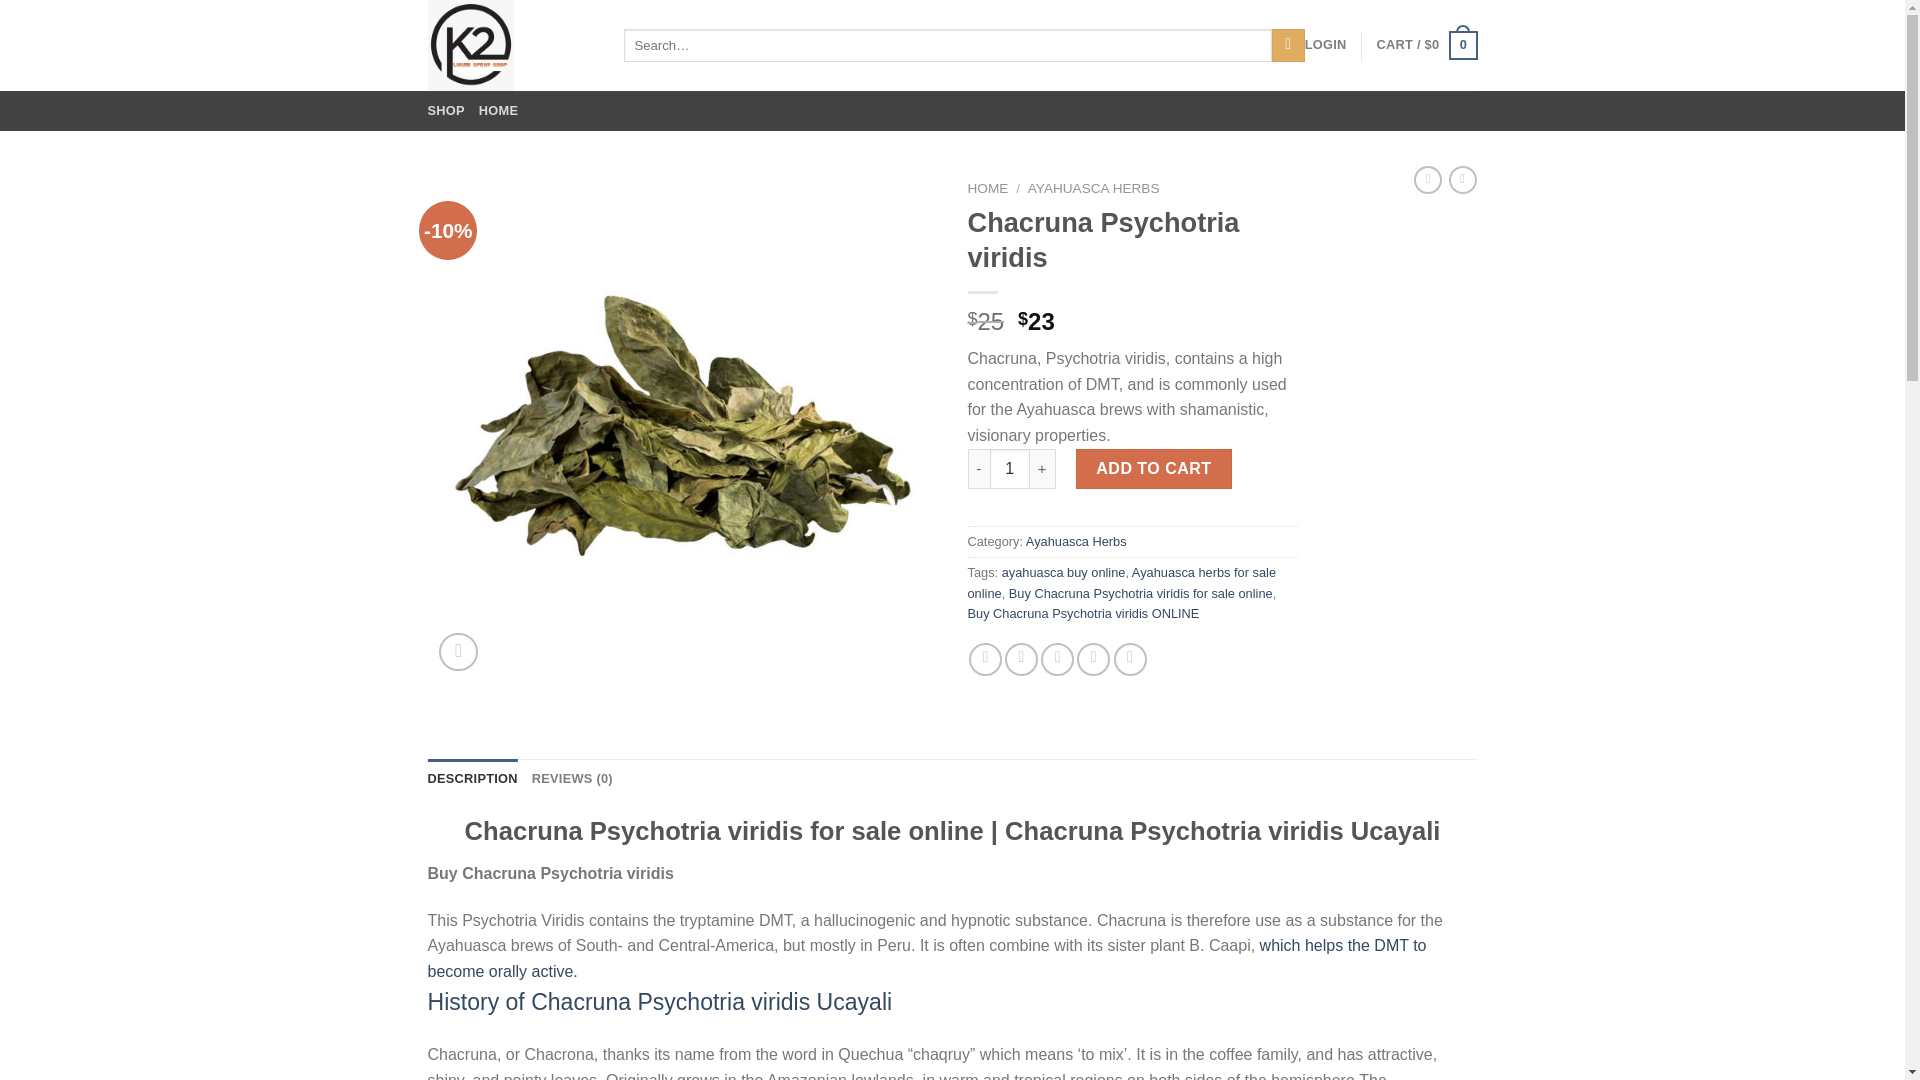  Describe the element at coordinates (1010, 469) in the screenshot. I see `1` at that location.